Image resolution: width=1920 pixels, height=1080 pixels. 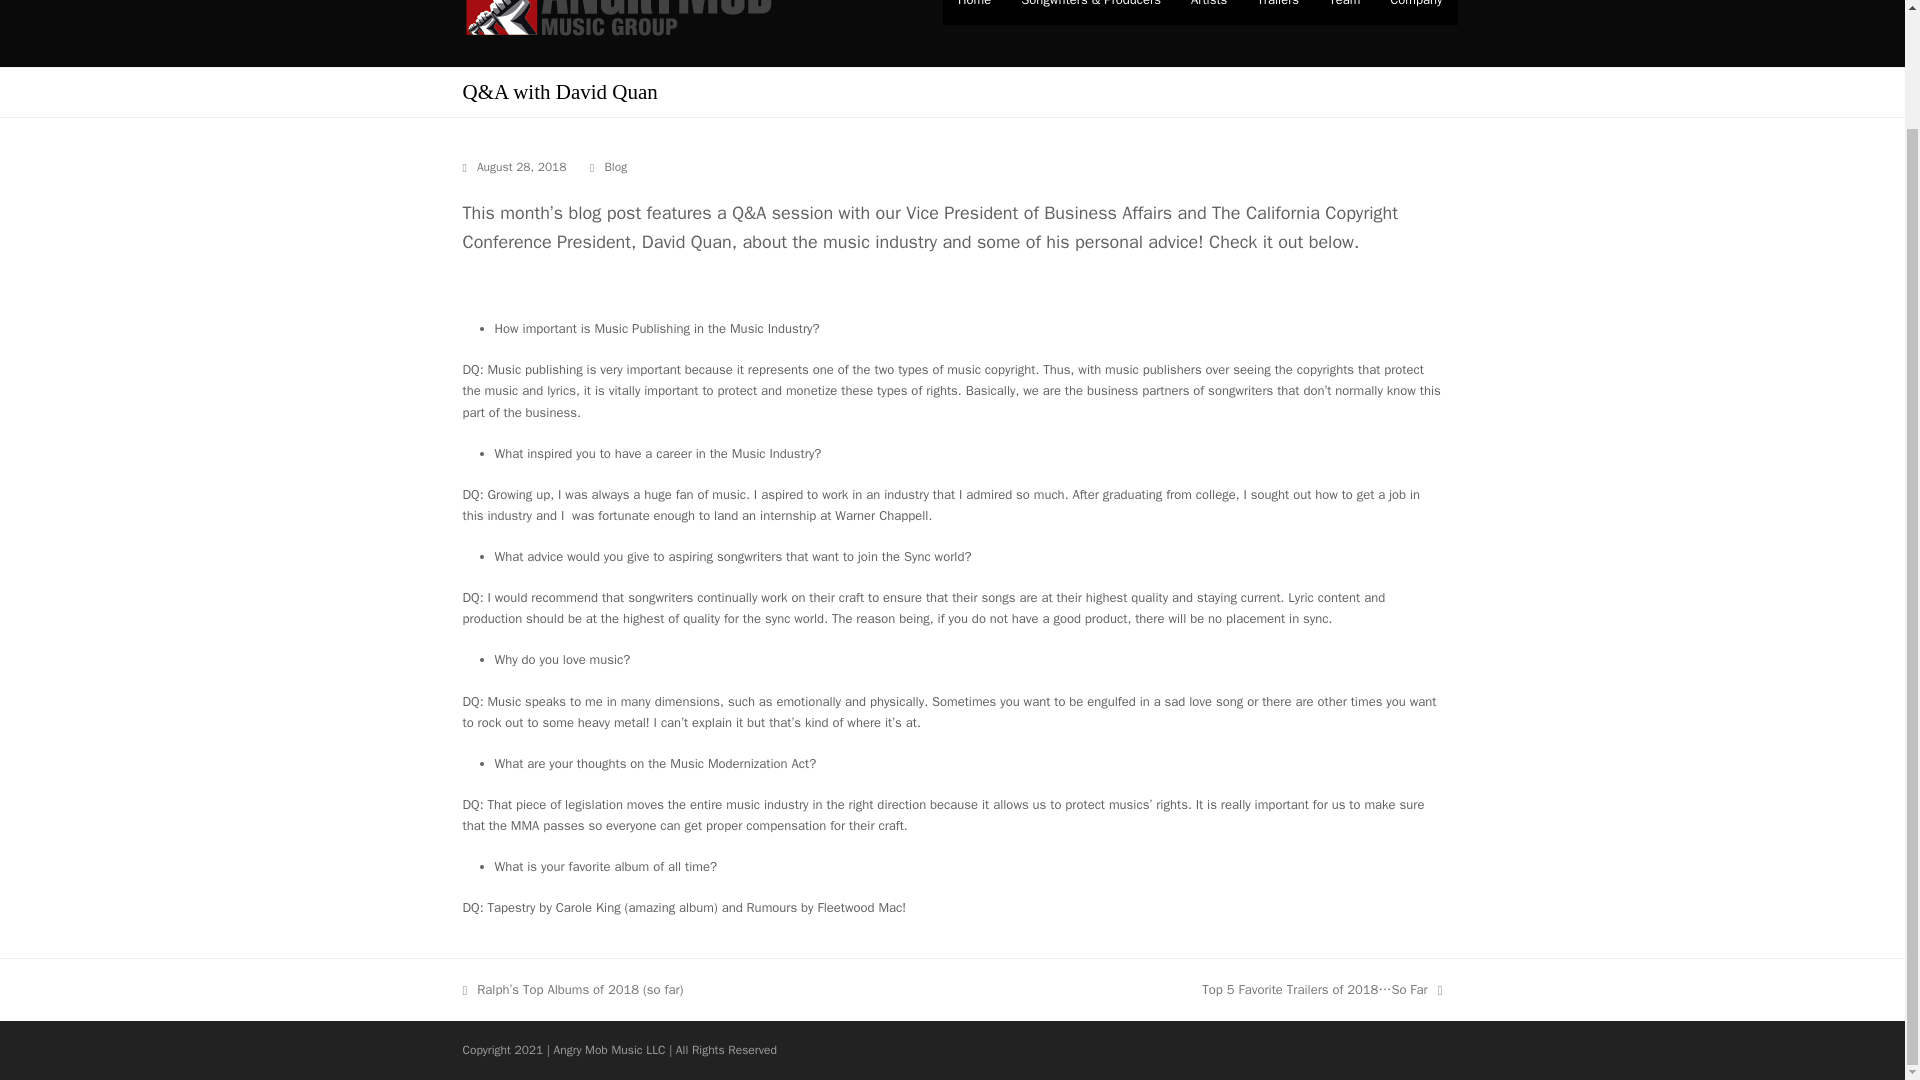 I want to click on Company, so click(x=1416, y=12).